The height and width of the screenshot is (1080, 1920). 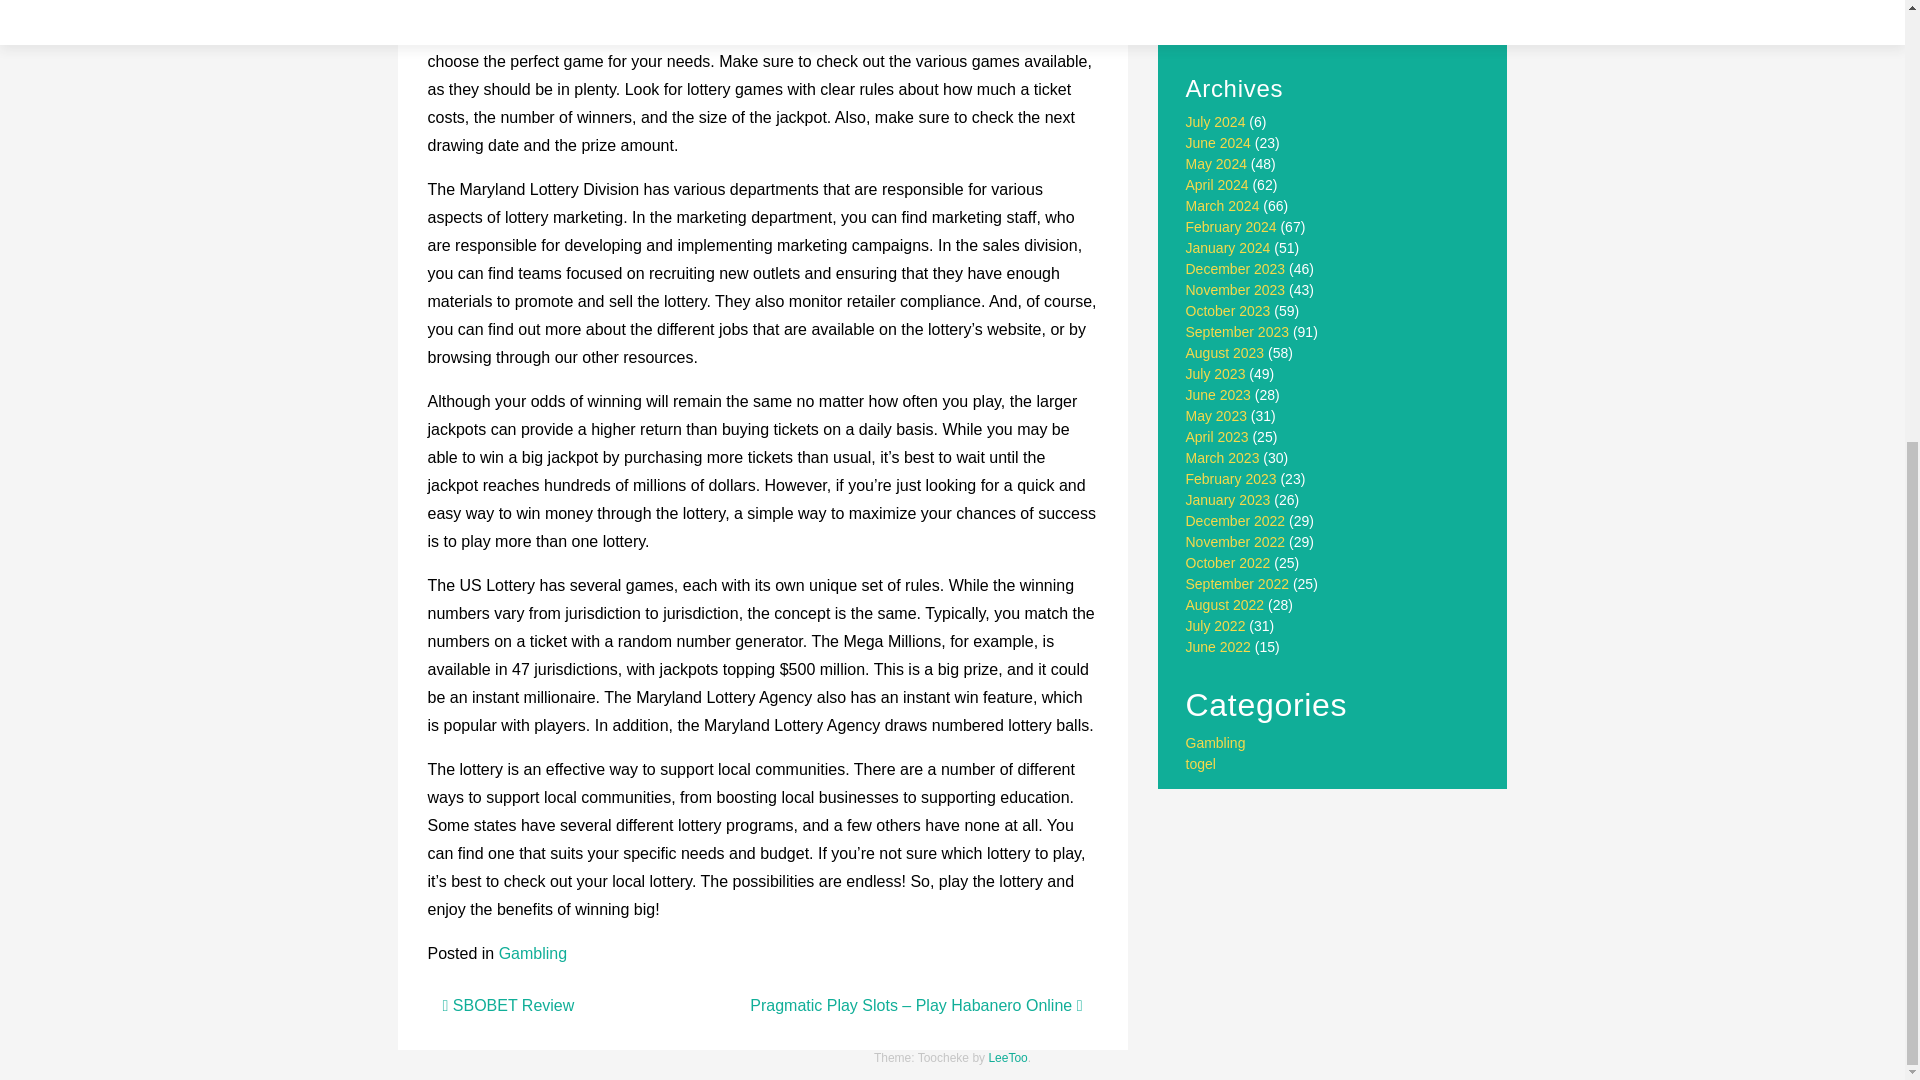 I want to click on December 2022, so click(x=1236, y=521).